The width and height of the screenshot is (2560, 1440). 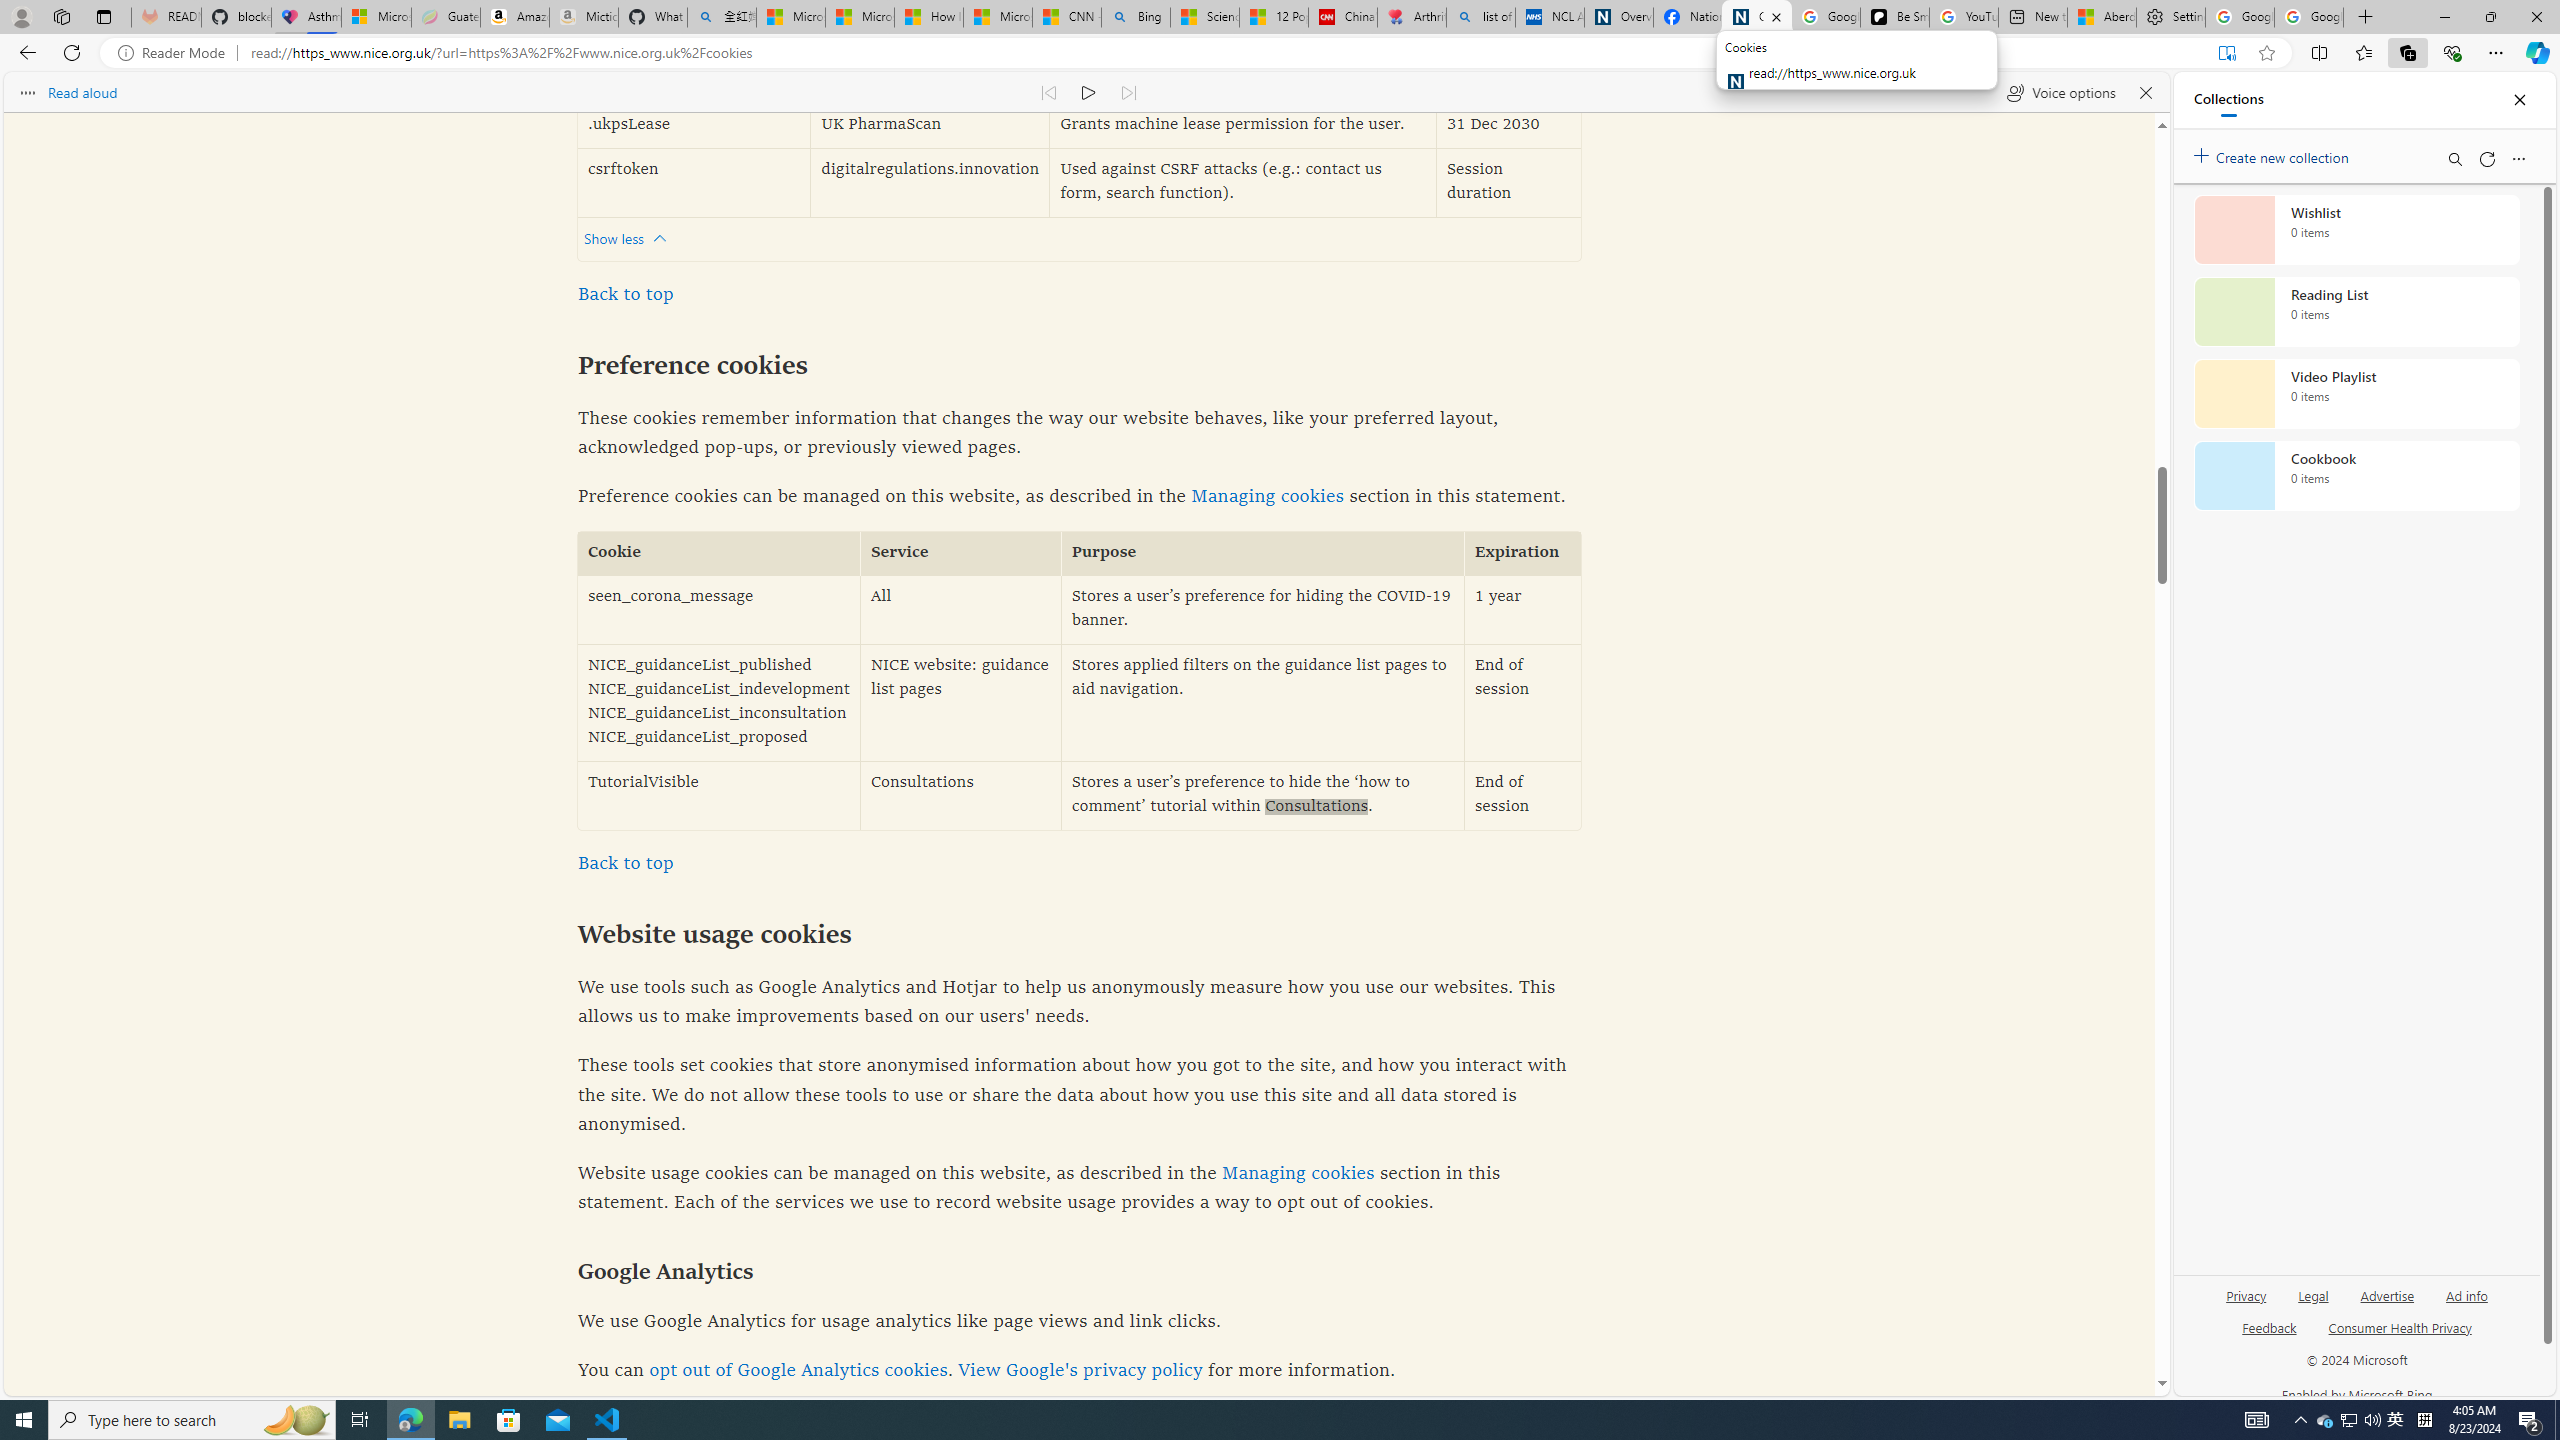 What do you see at coordinates (624, 864) in the screenshot?
I see `Back to top` at bounding box center [624, 864].